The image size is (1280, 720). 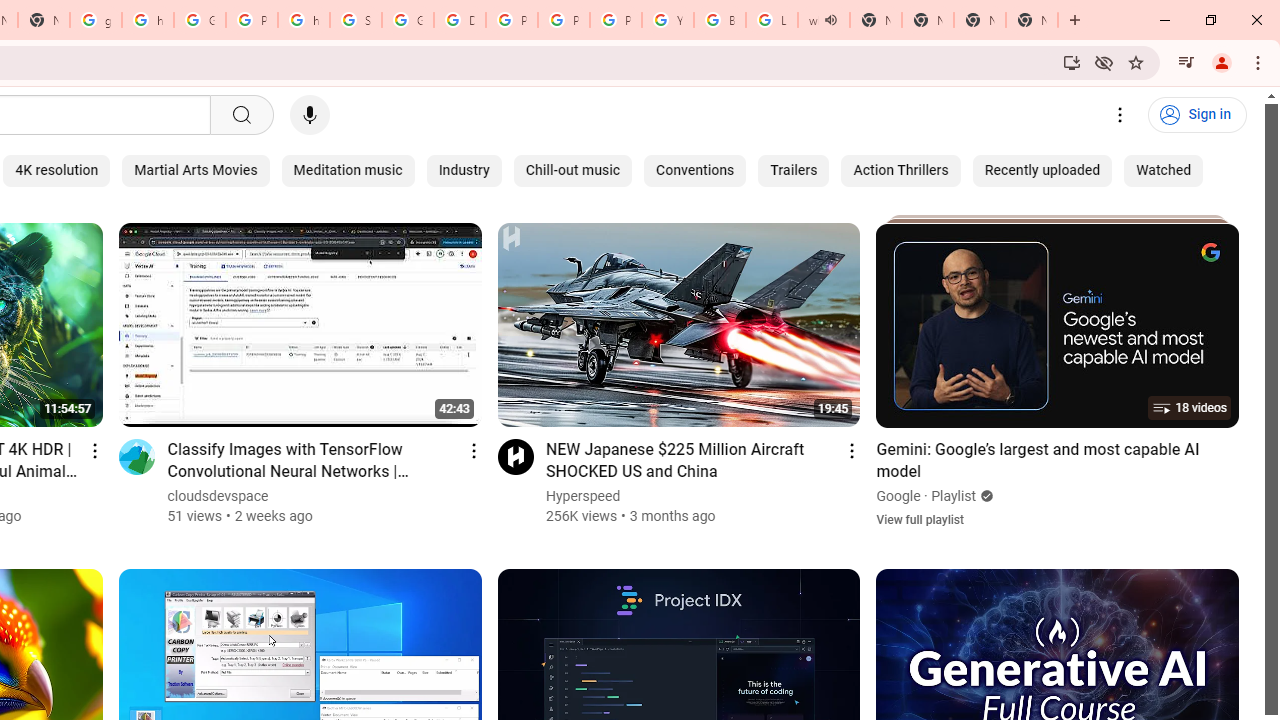 What do you see at coordinates (573, 170) in the screenshot?
I see `Chill-out music` at bounding box center [573, 170].